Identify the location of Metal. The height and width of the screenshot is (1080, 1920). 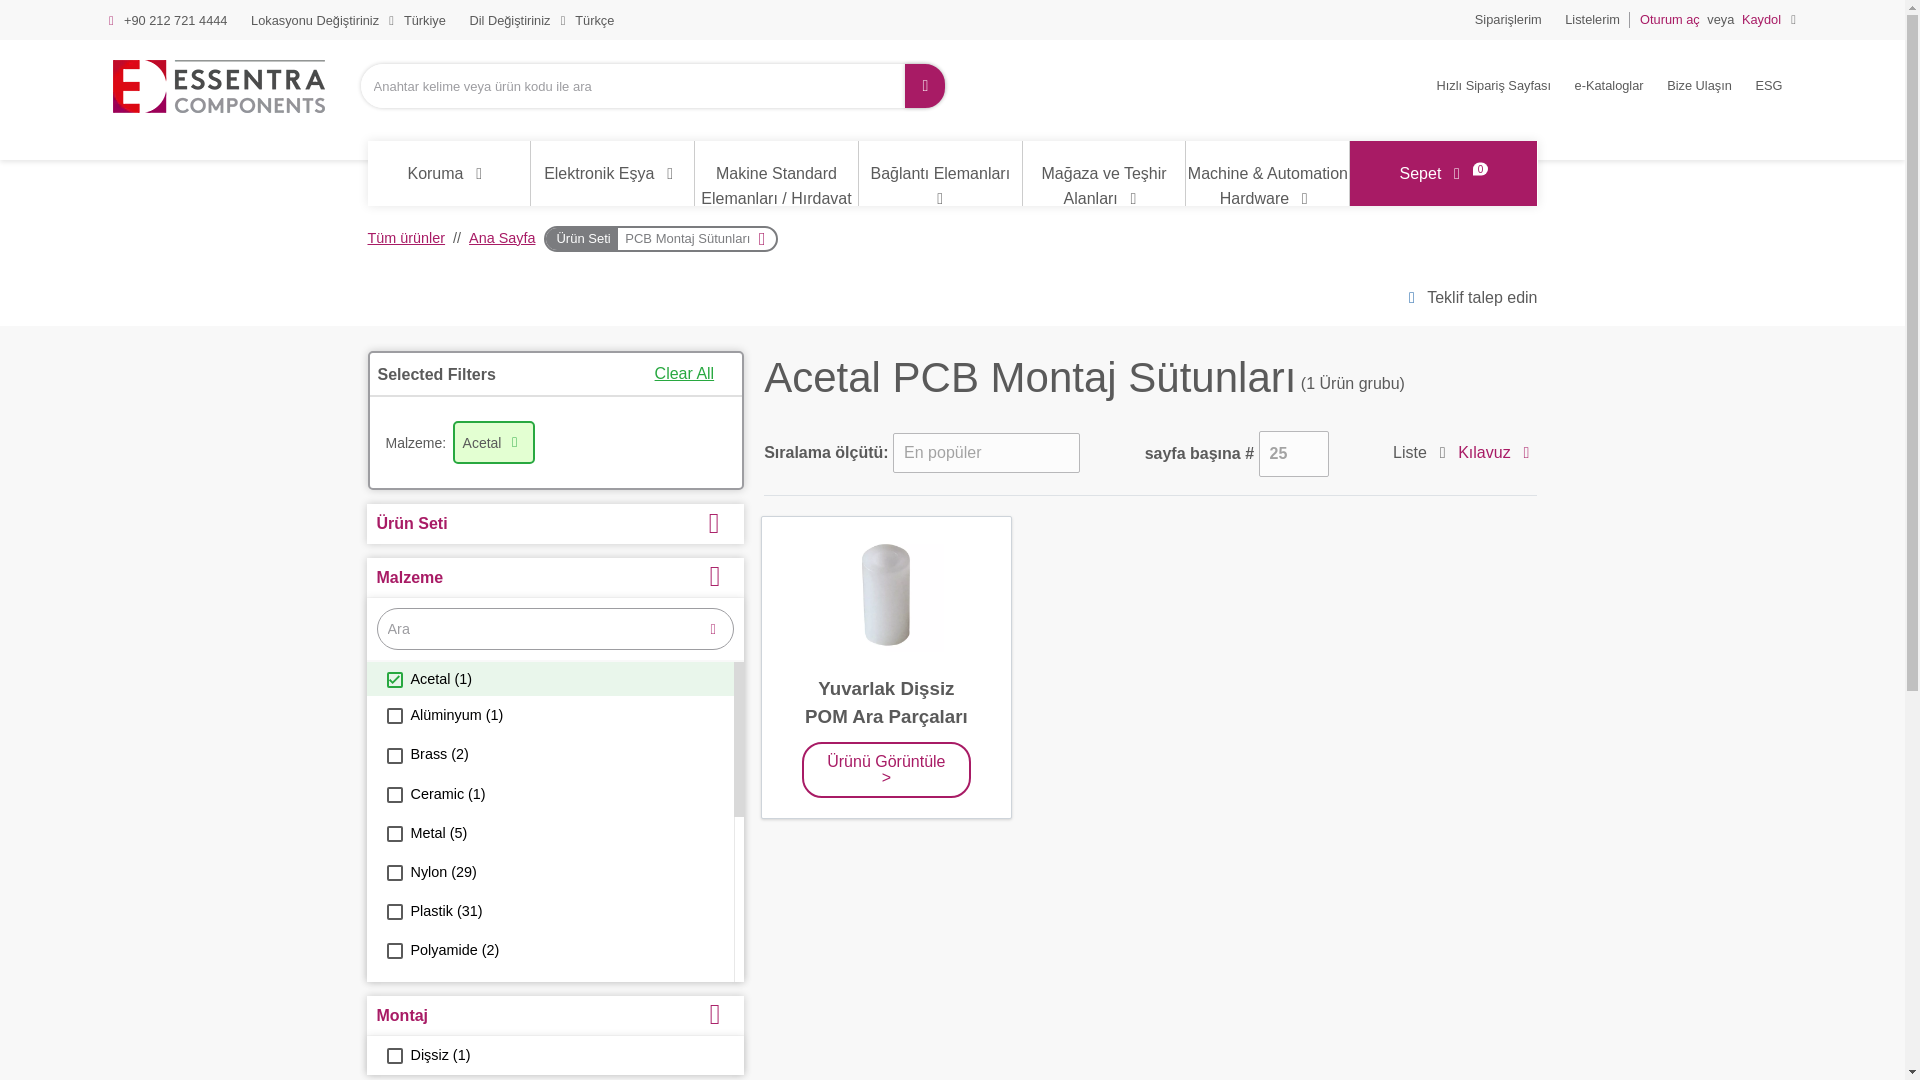
(393, 834).